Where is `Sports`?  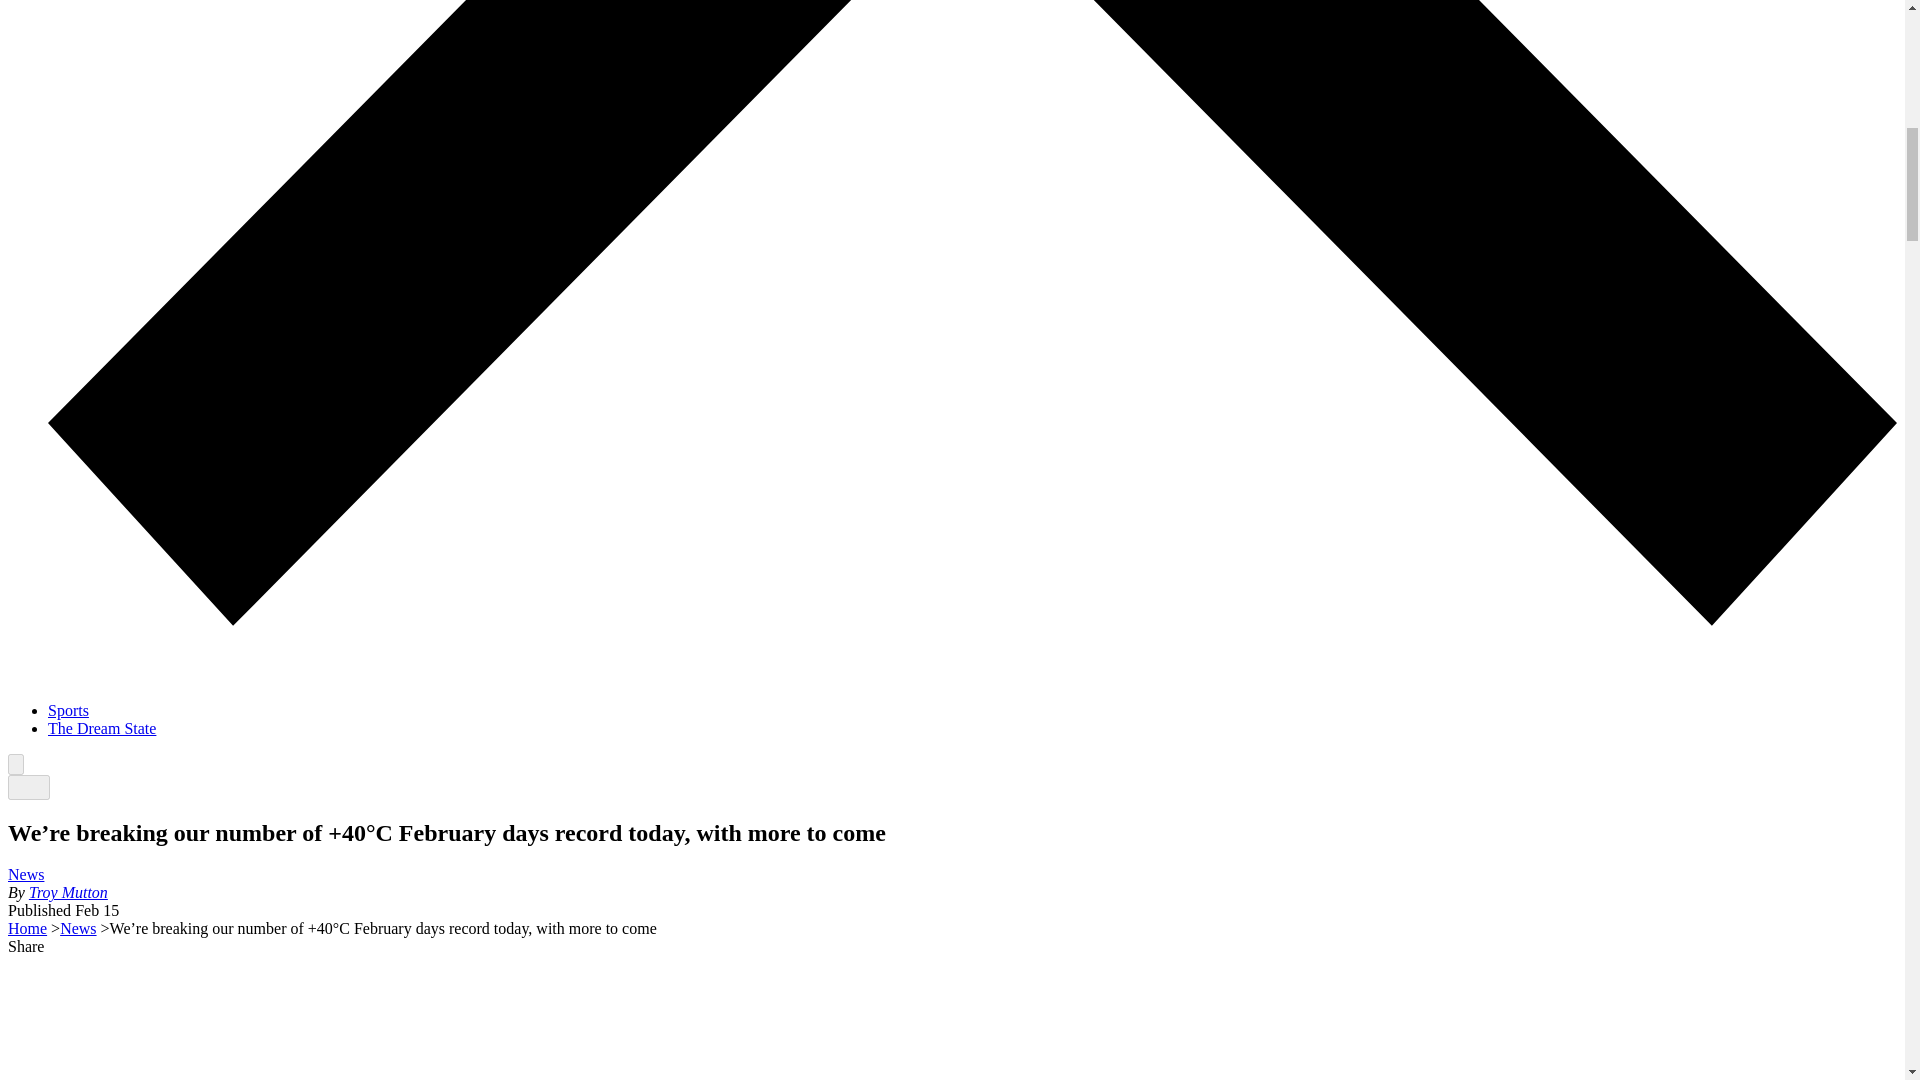
Sports is located at coordinates (68, 710).